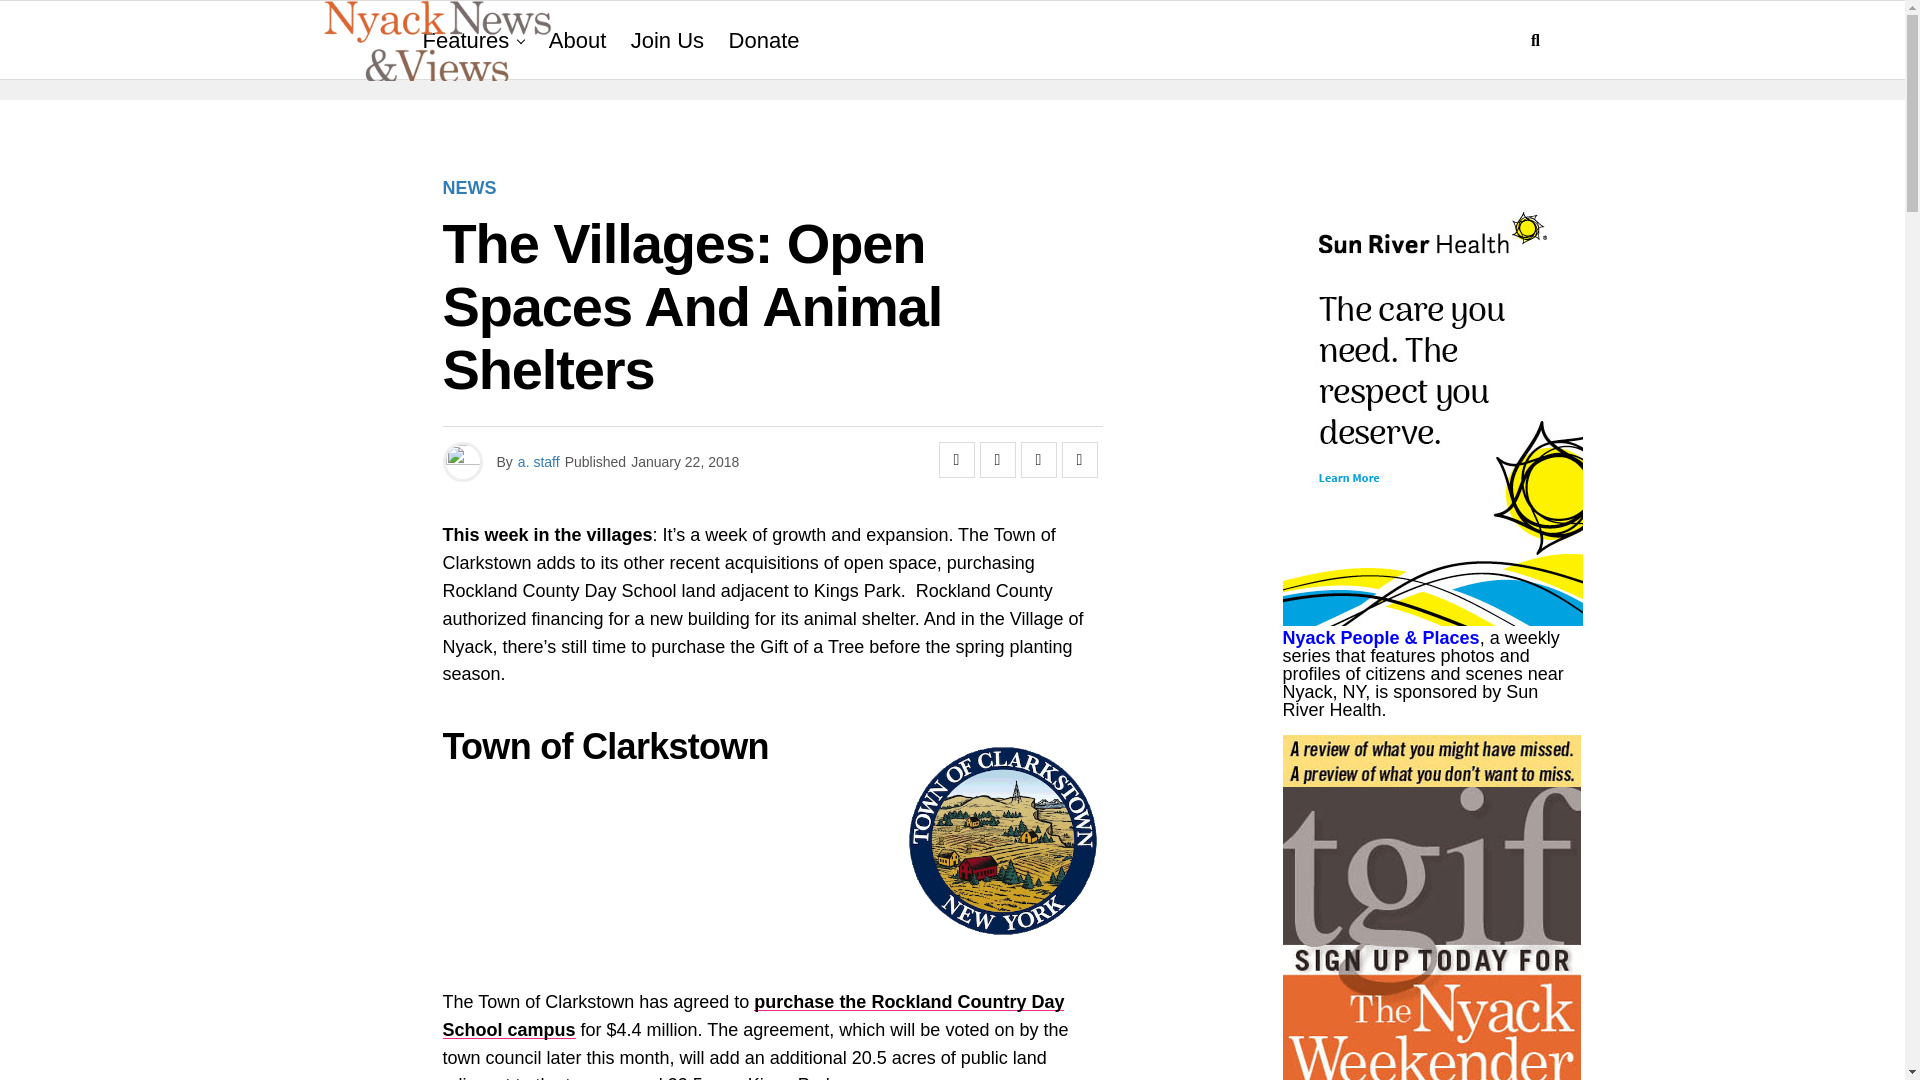  I want to click on About, so click(578, 41).